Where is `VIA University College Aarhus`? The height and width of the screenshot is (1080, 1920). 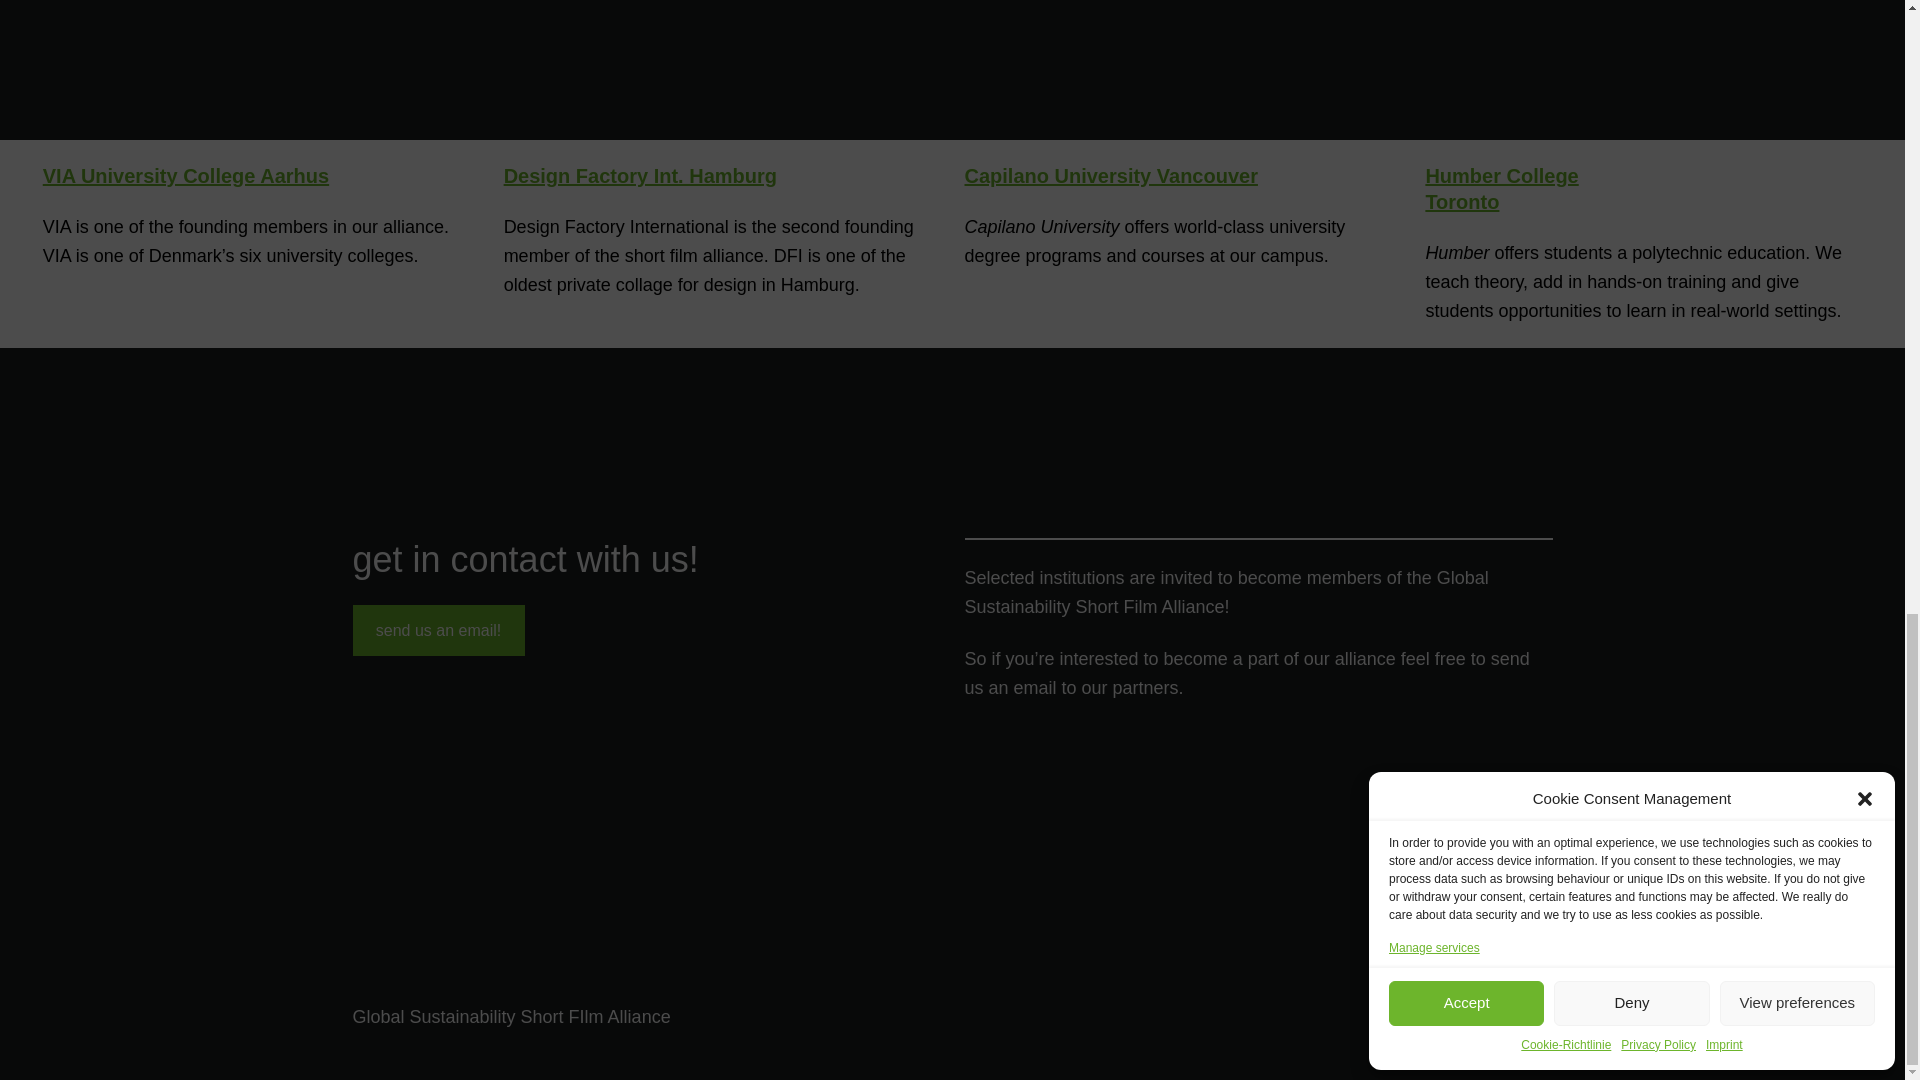 VIA University College Aarhus is located at coordinates (185, 176).